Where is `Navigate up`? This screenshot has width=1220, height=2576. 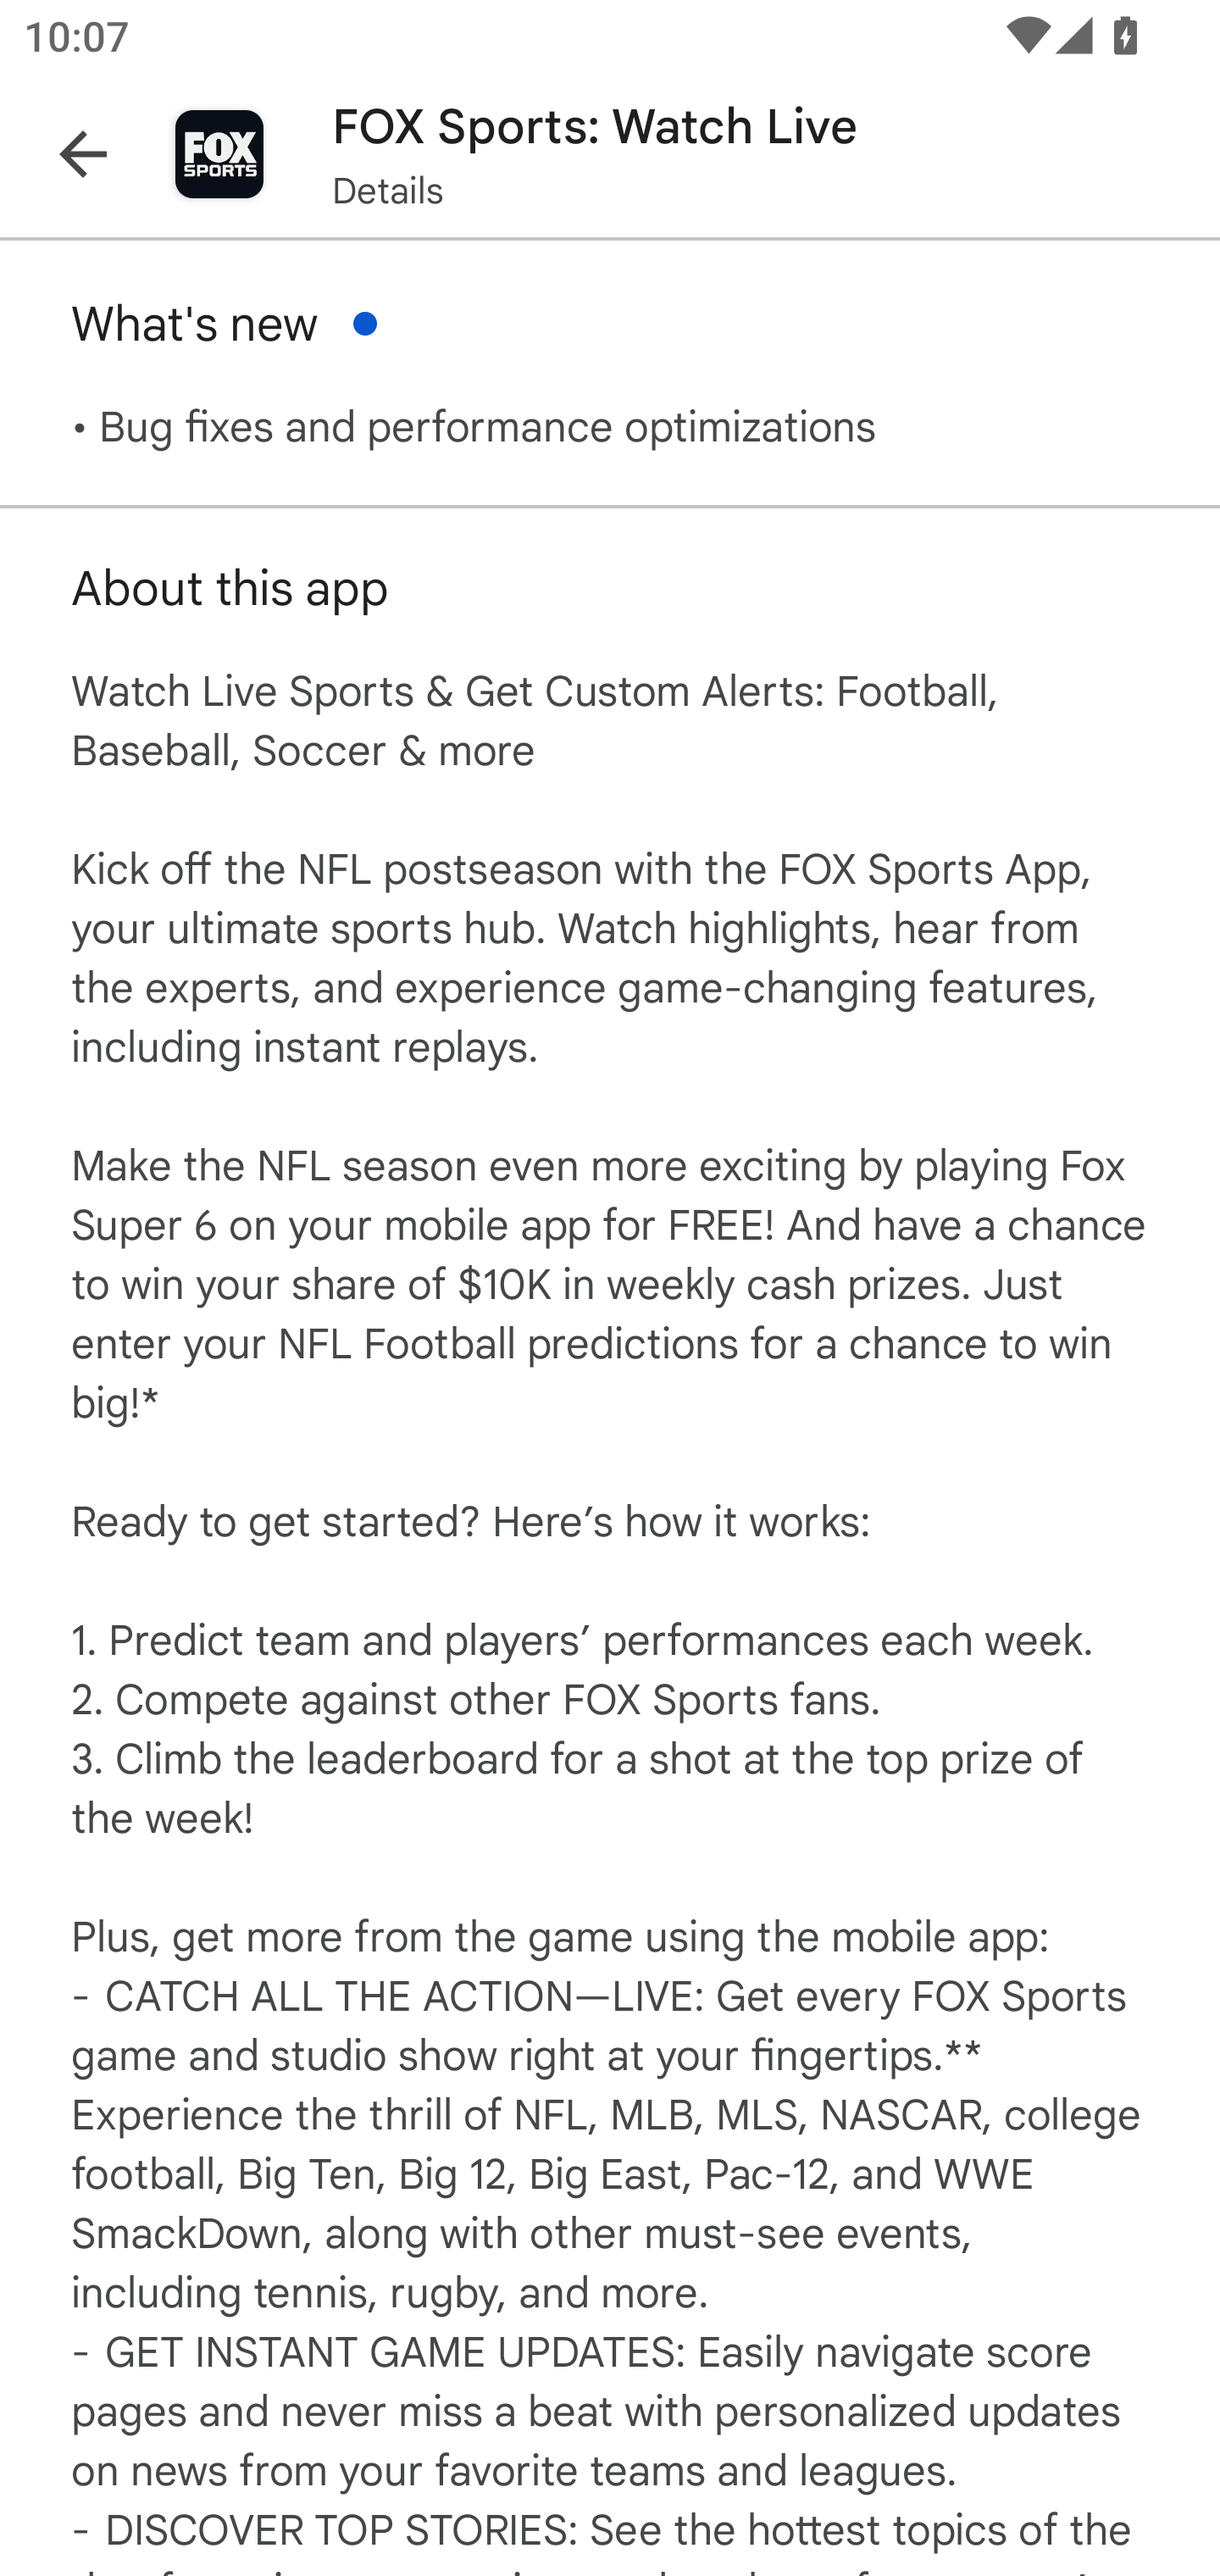
Navigate up is located at coordinates (83, 154).